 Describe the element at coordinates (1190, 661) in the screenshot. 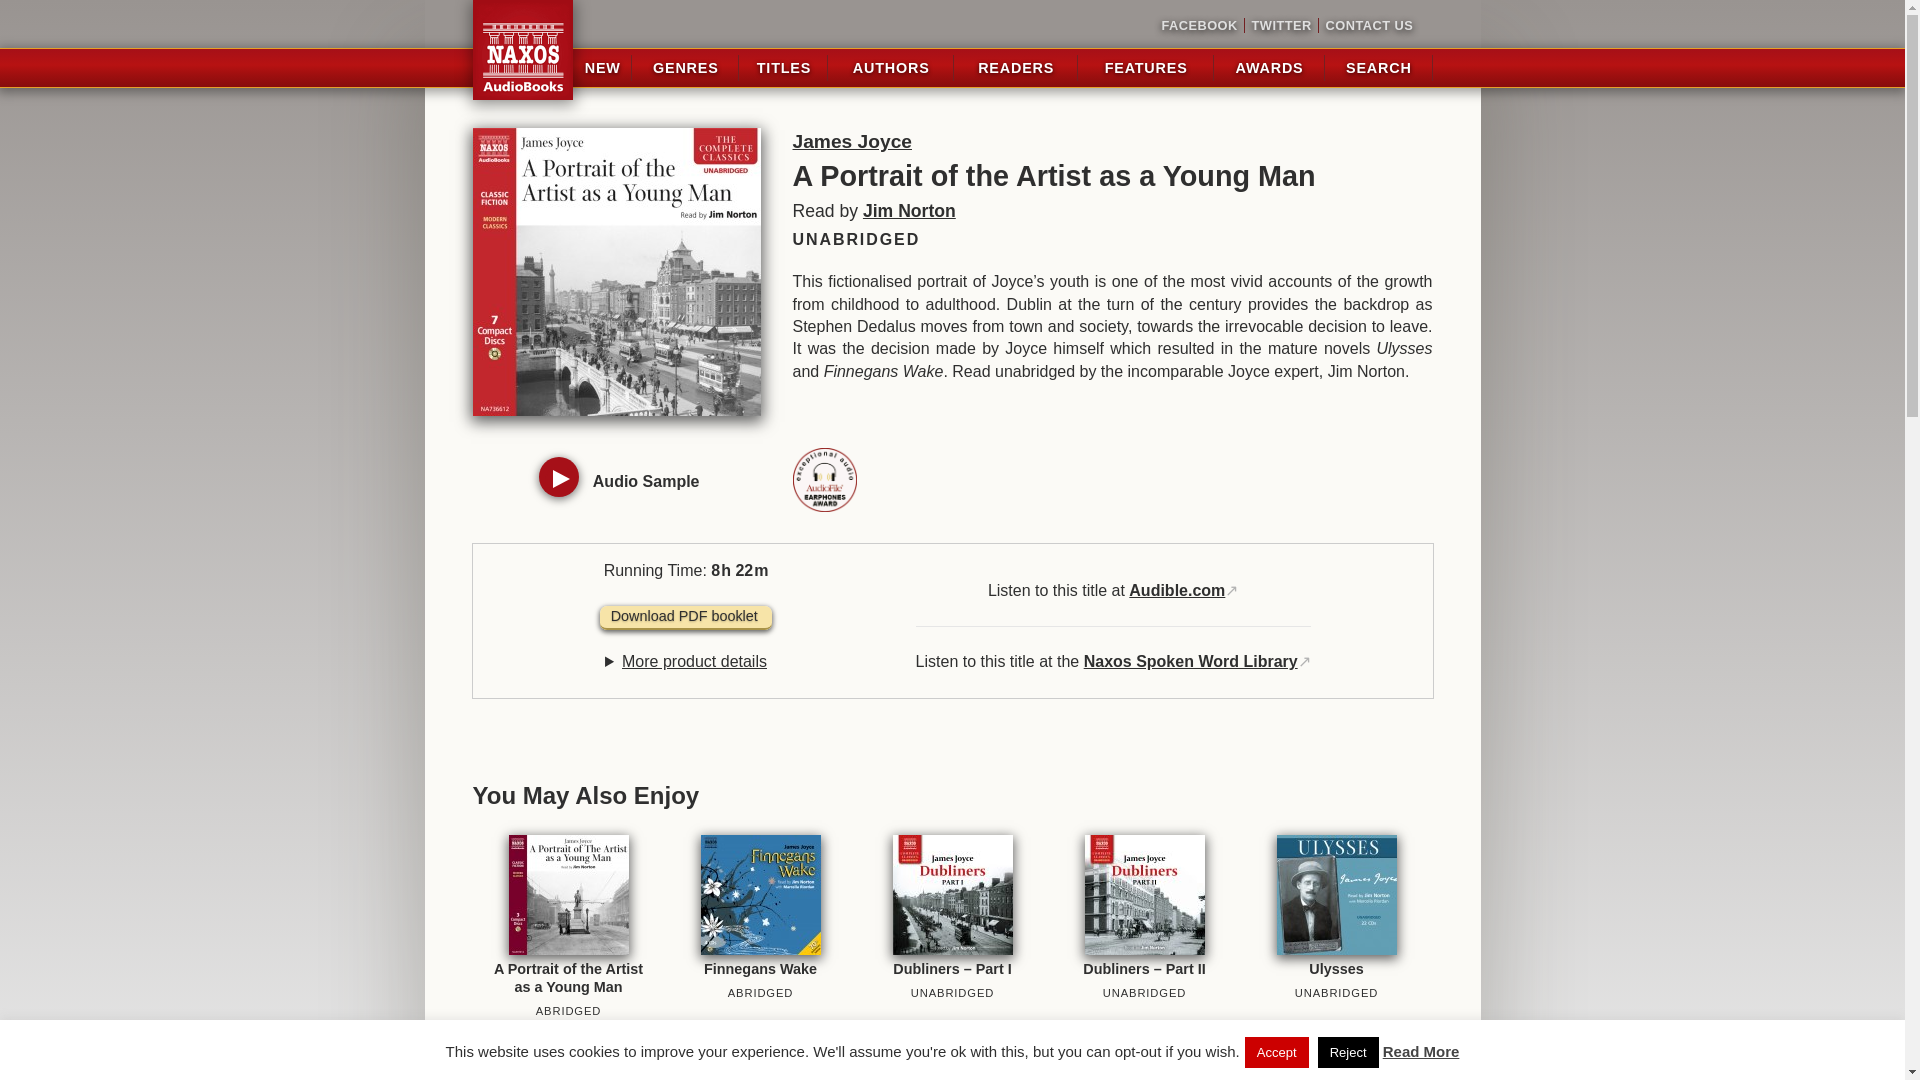

I see `Naxos Spoken Word Library` at that location.